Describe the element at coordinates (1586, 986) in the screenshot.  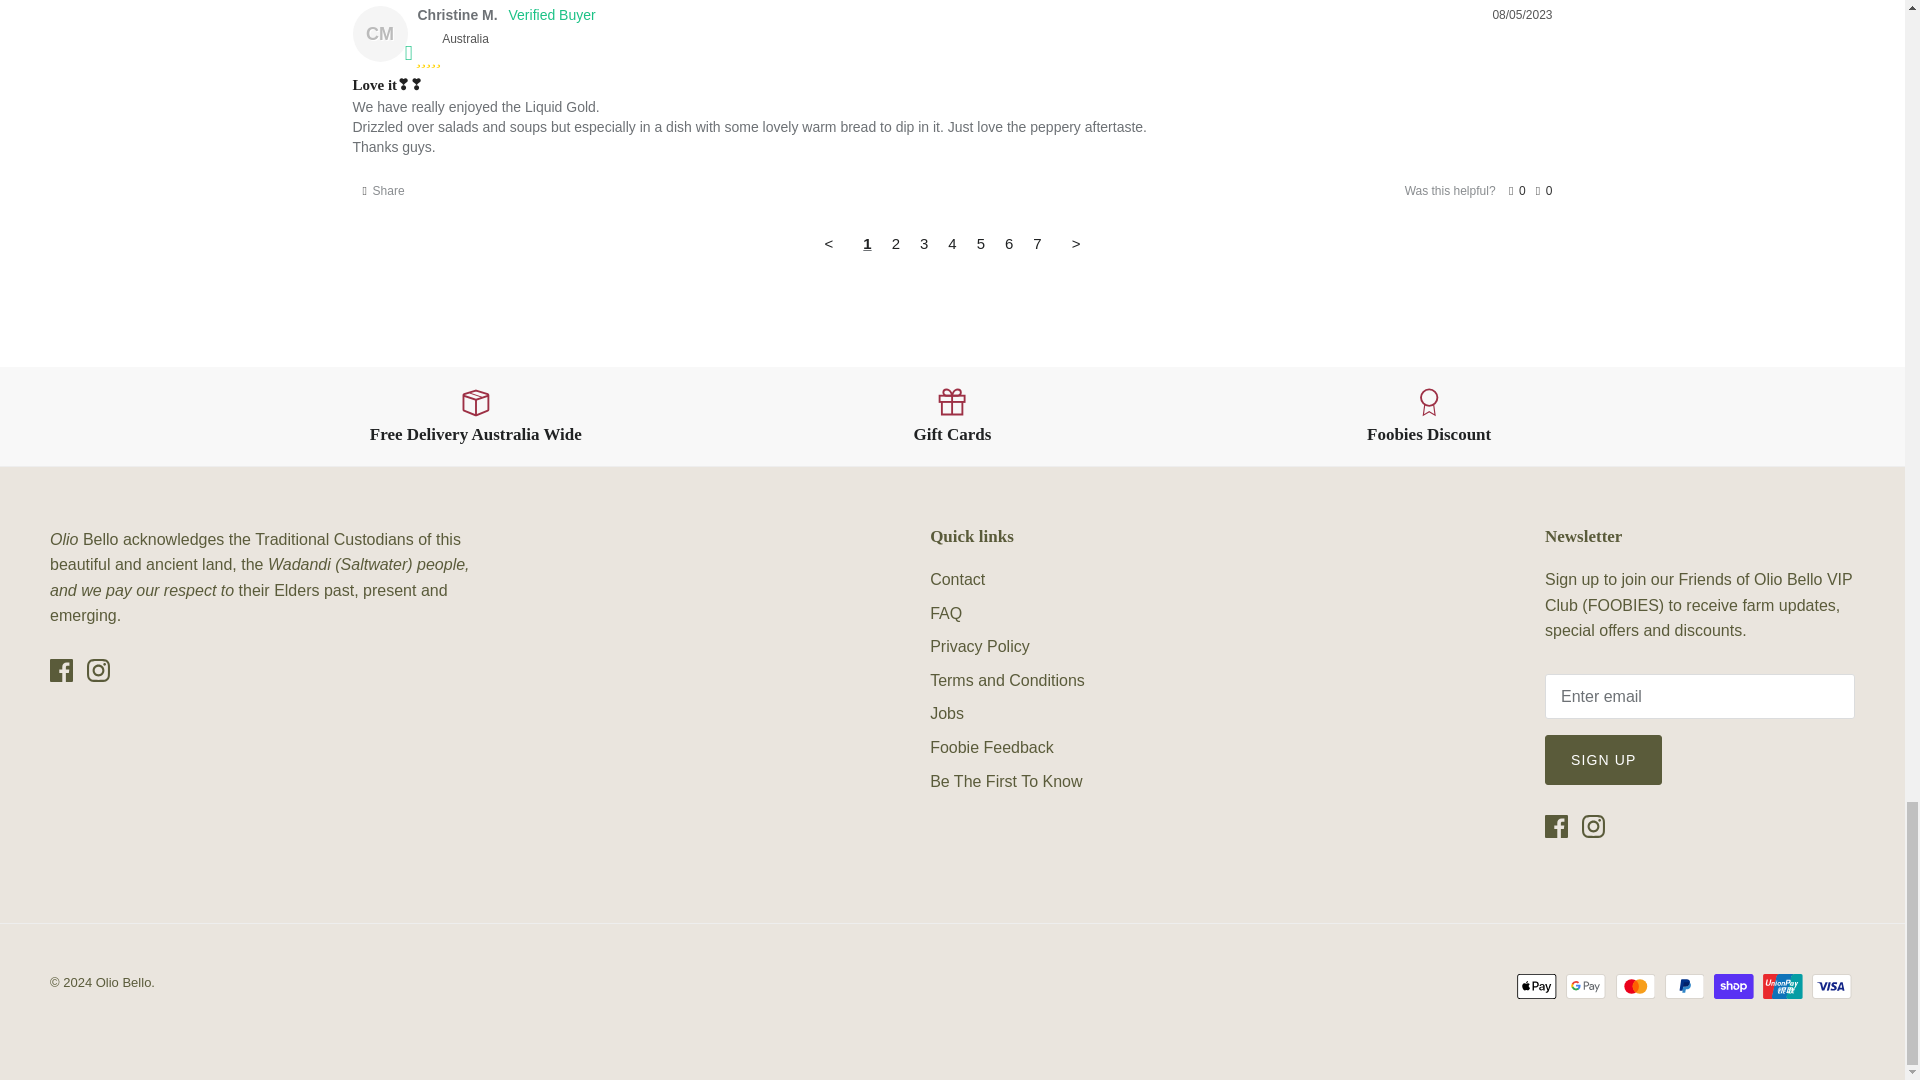
I see `Google Pay` at that location.